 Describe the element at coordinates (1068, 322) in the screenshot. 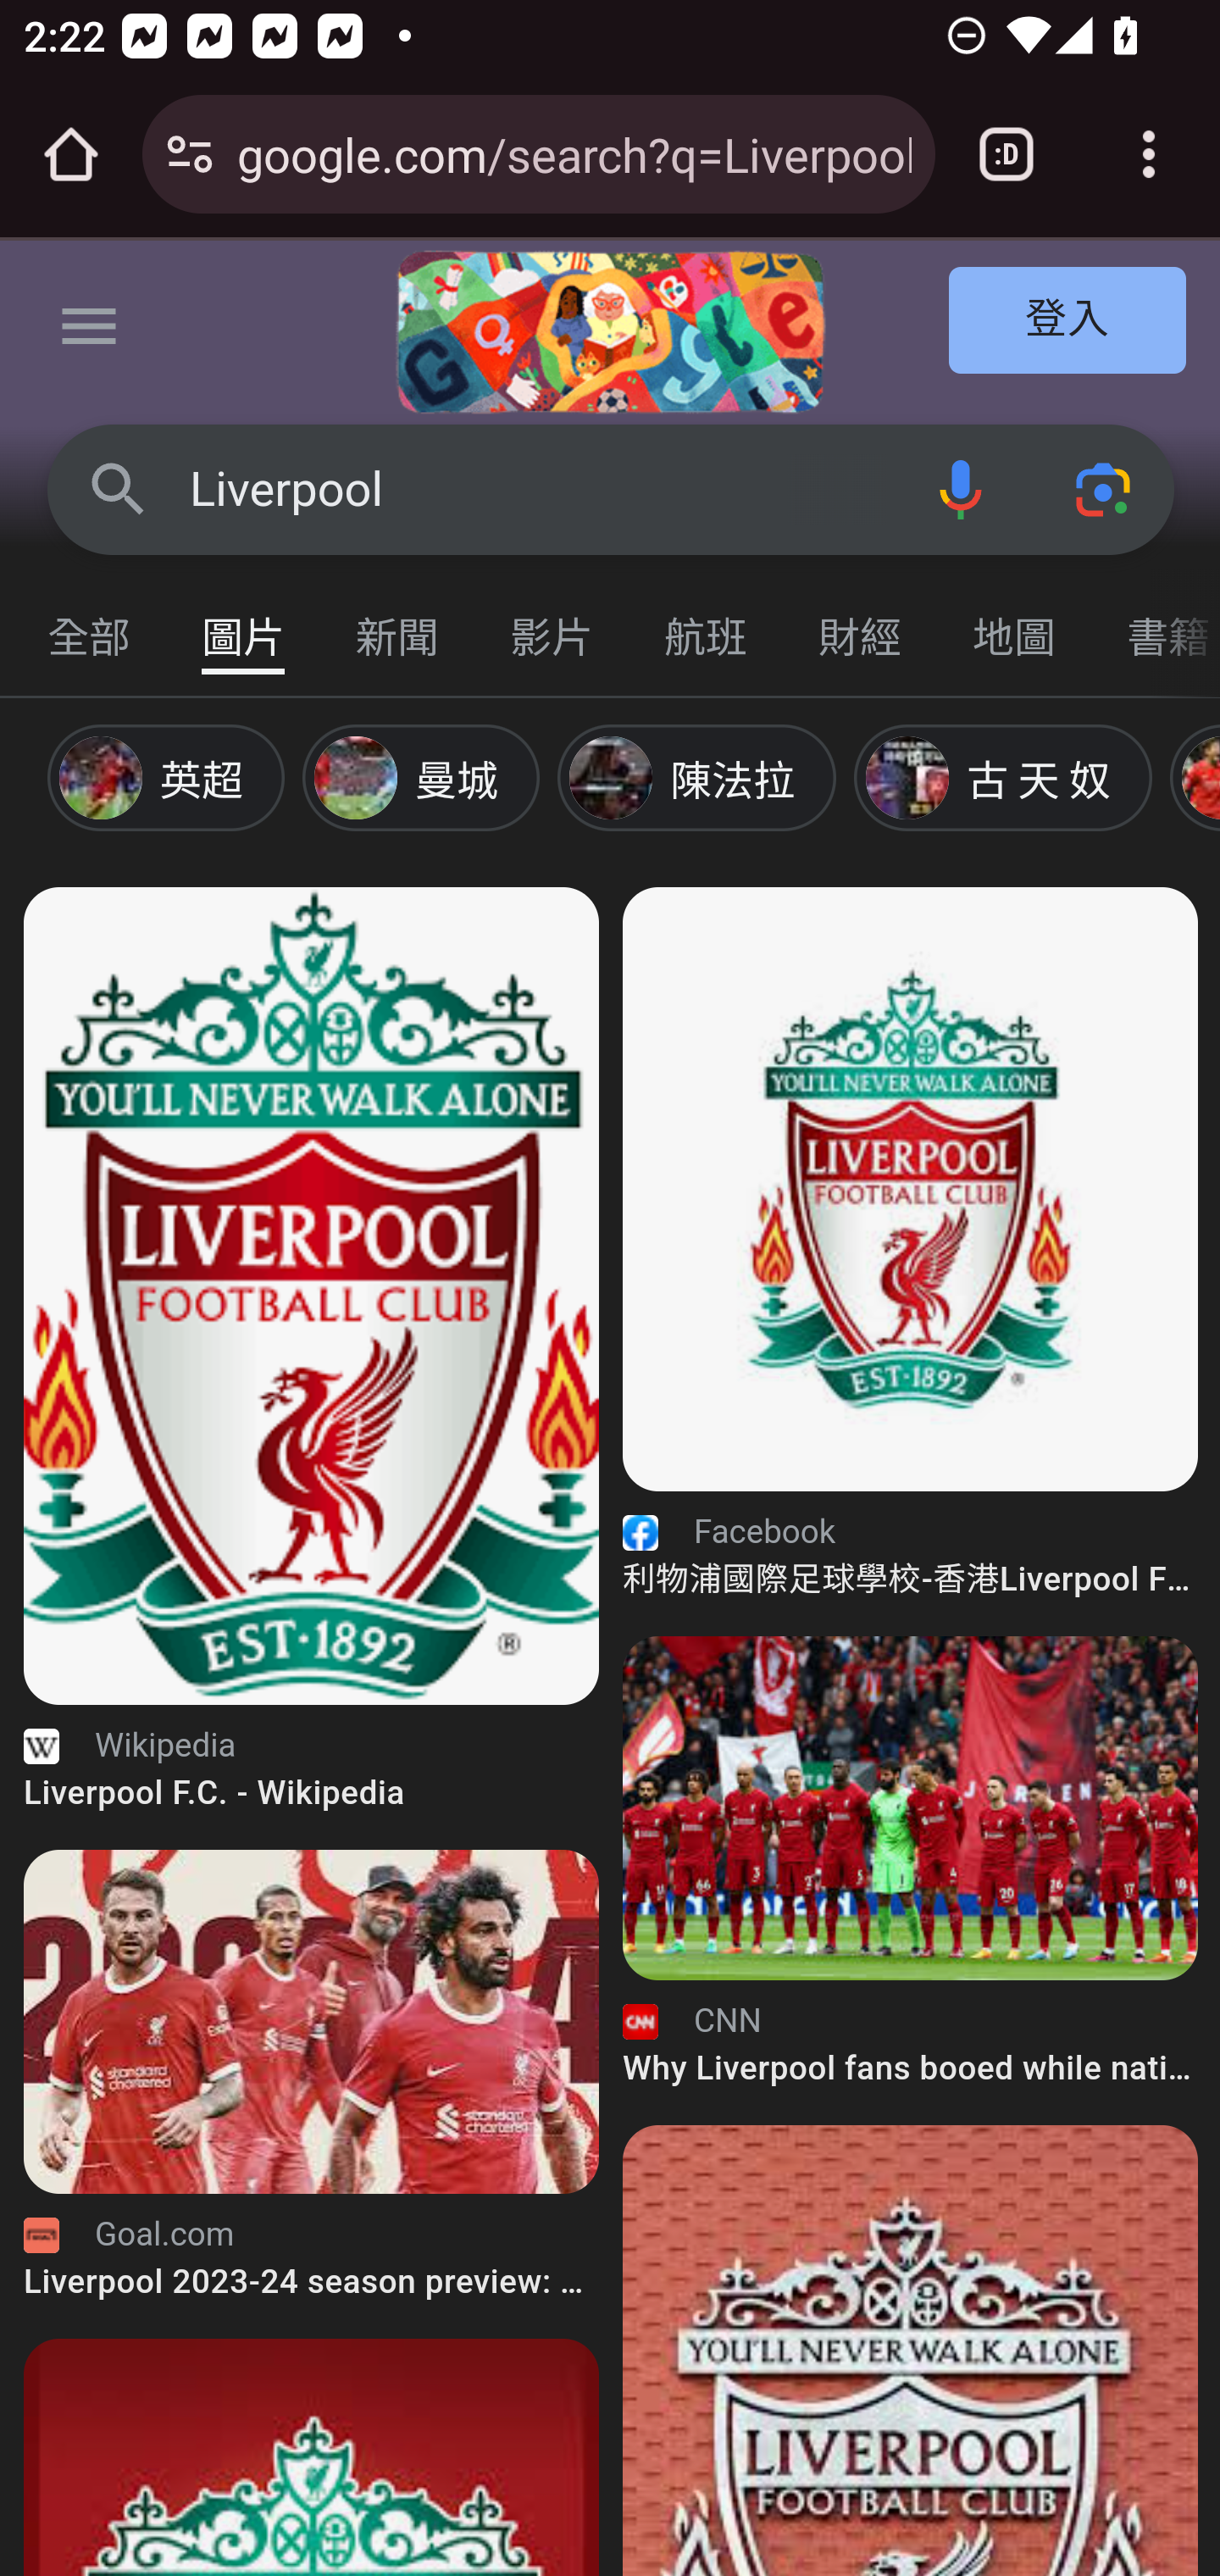

I see `登入` at that location.